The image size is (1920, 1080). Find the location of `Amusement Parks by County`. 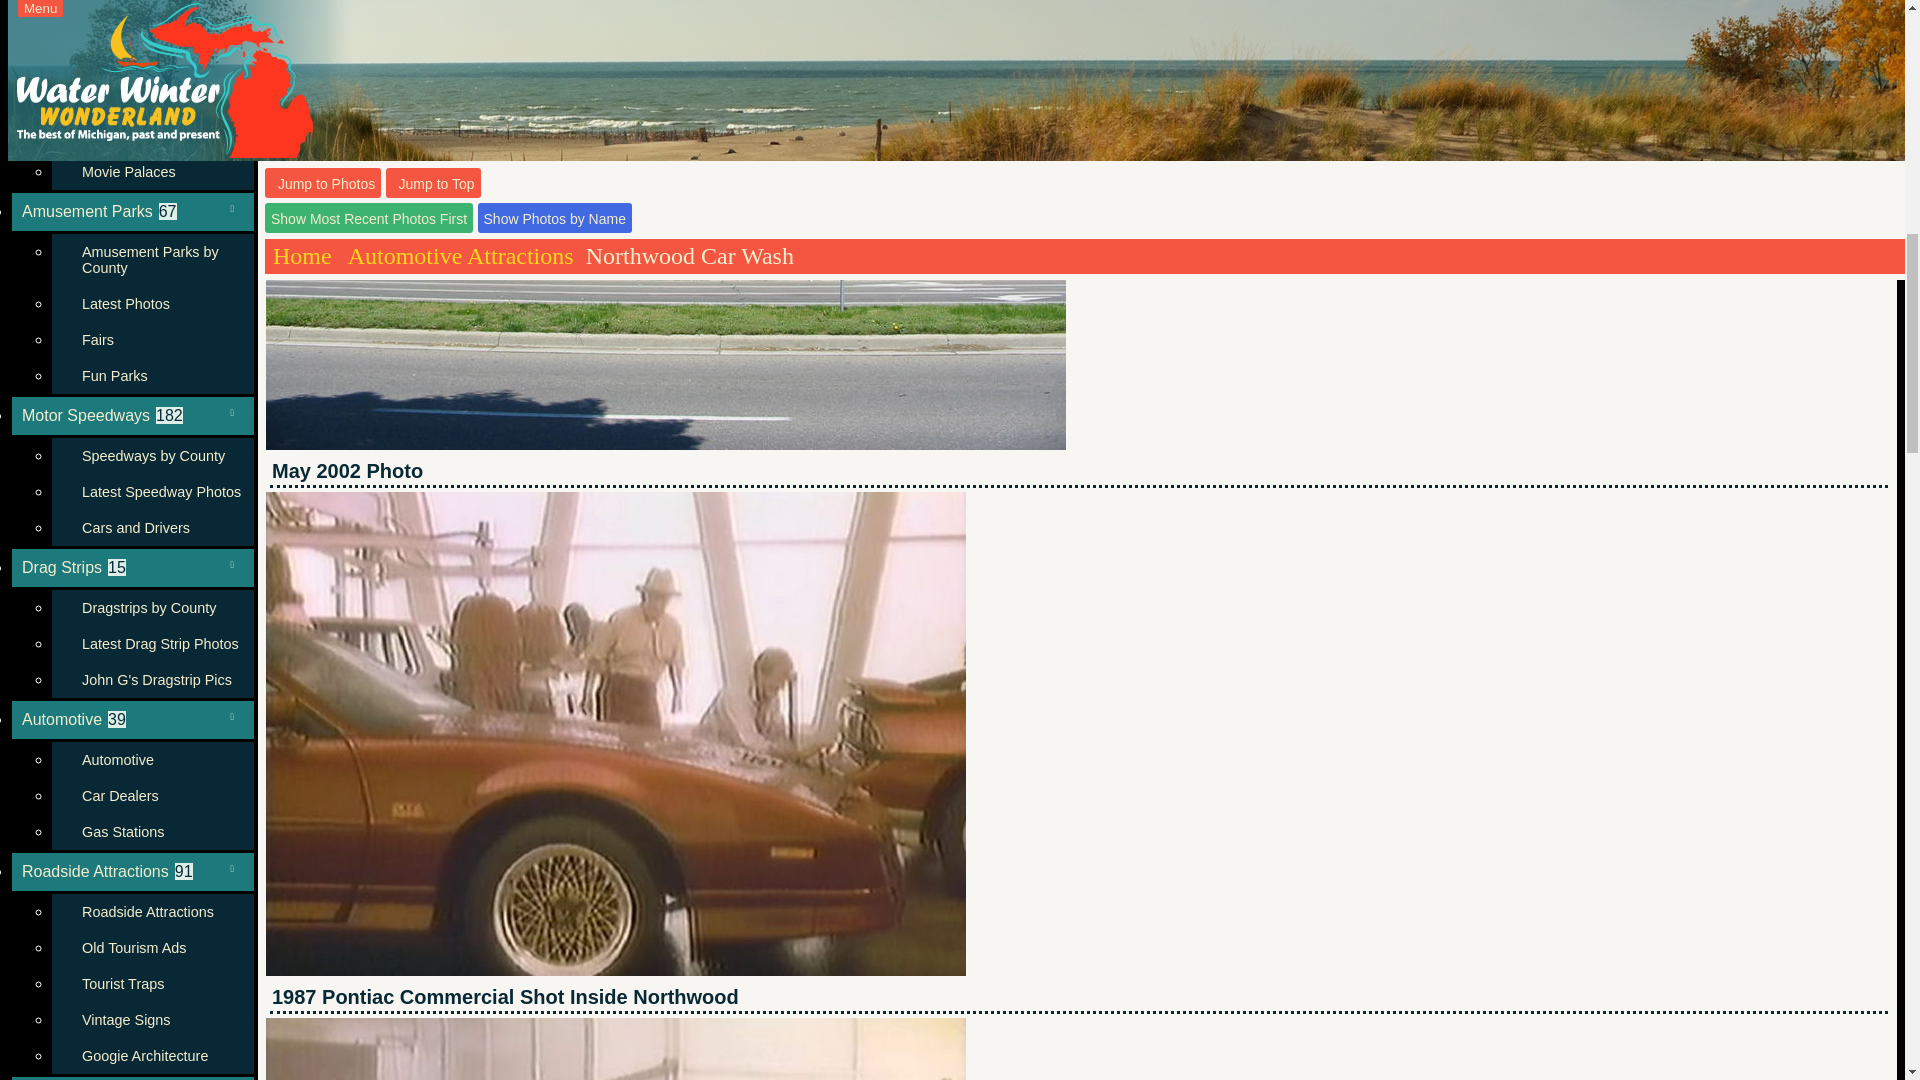

Amusement Parks by County is located at coordinates (152, 260).